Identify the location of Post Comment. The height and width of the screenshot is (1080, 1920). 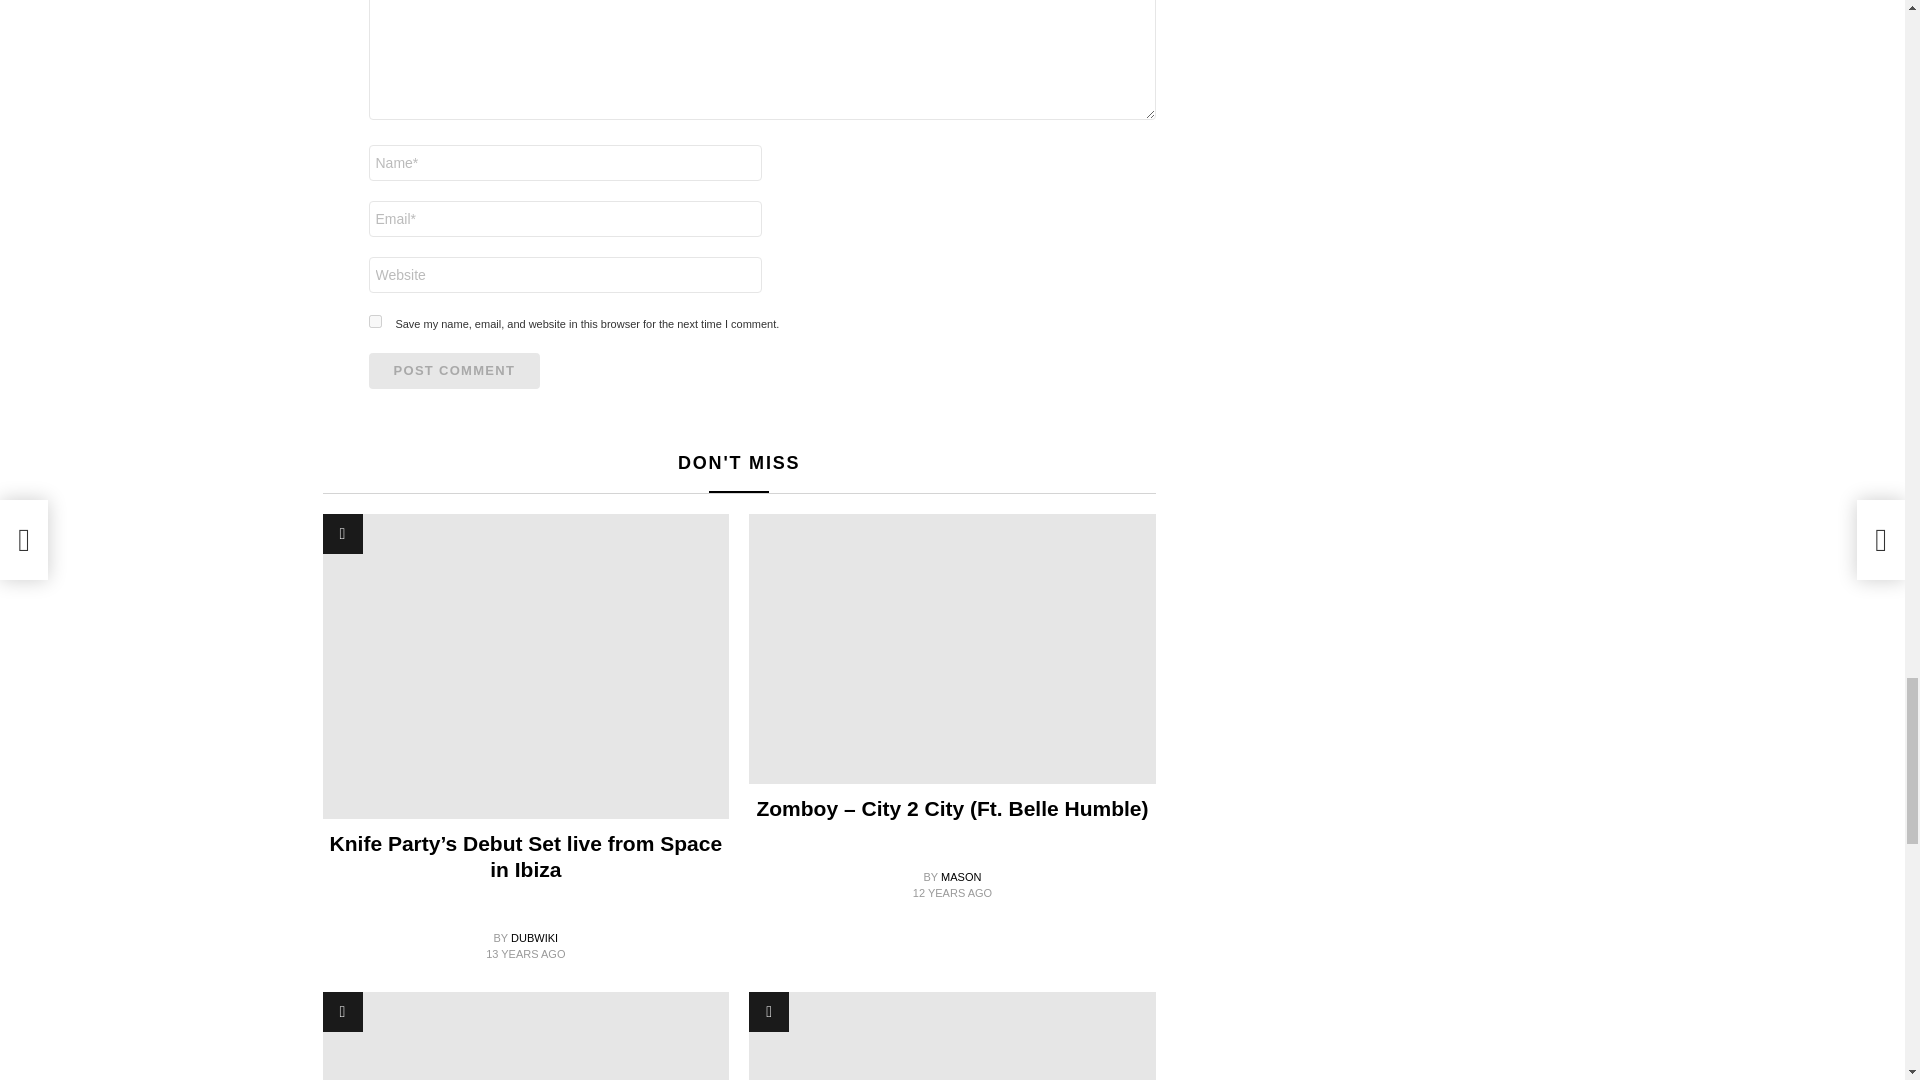
(454, 370).